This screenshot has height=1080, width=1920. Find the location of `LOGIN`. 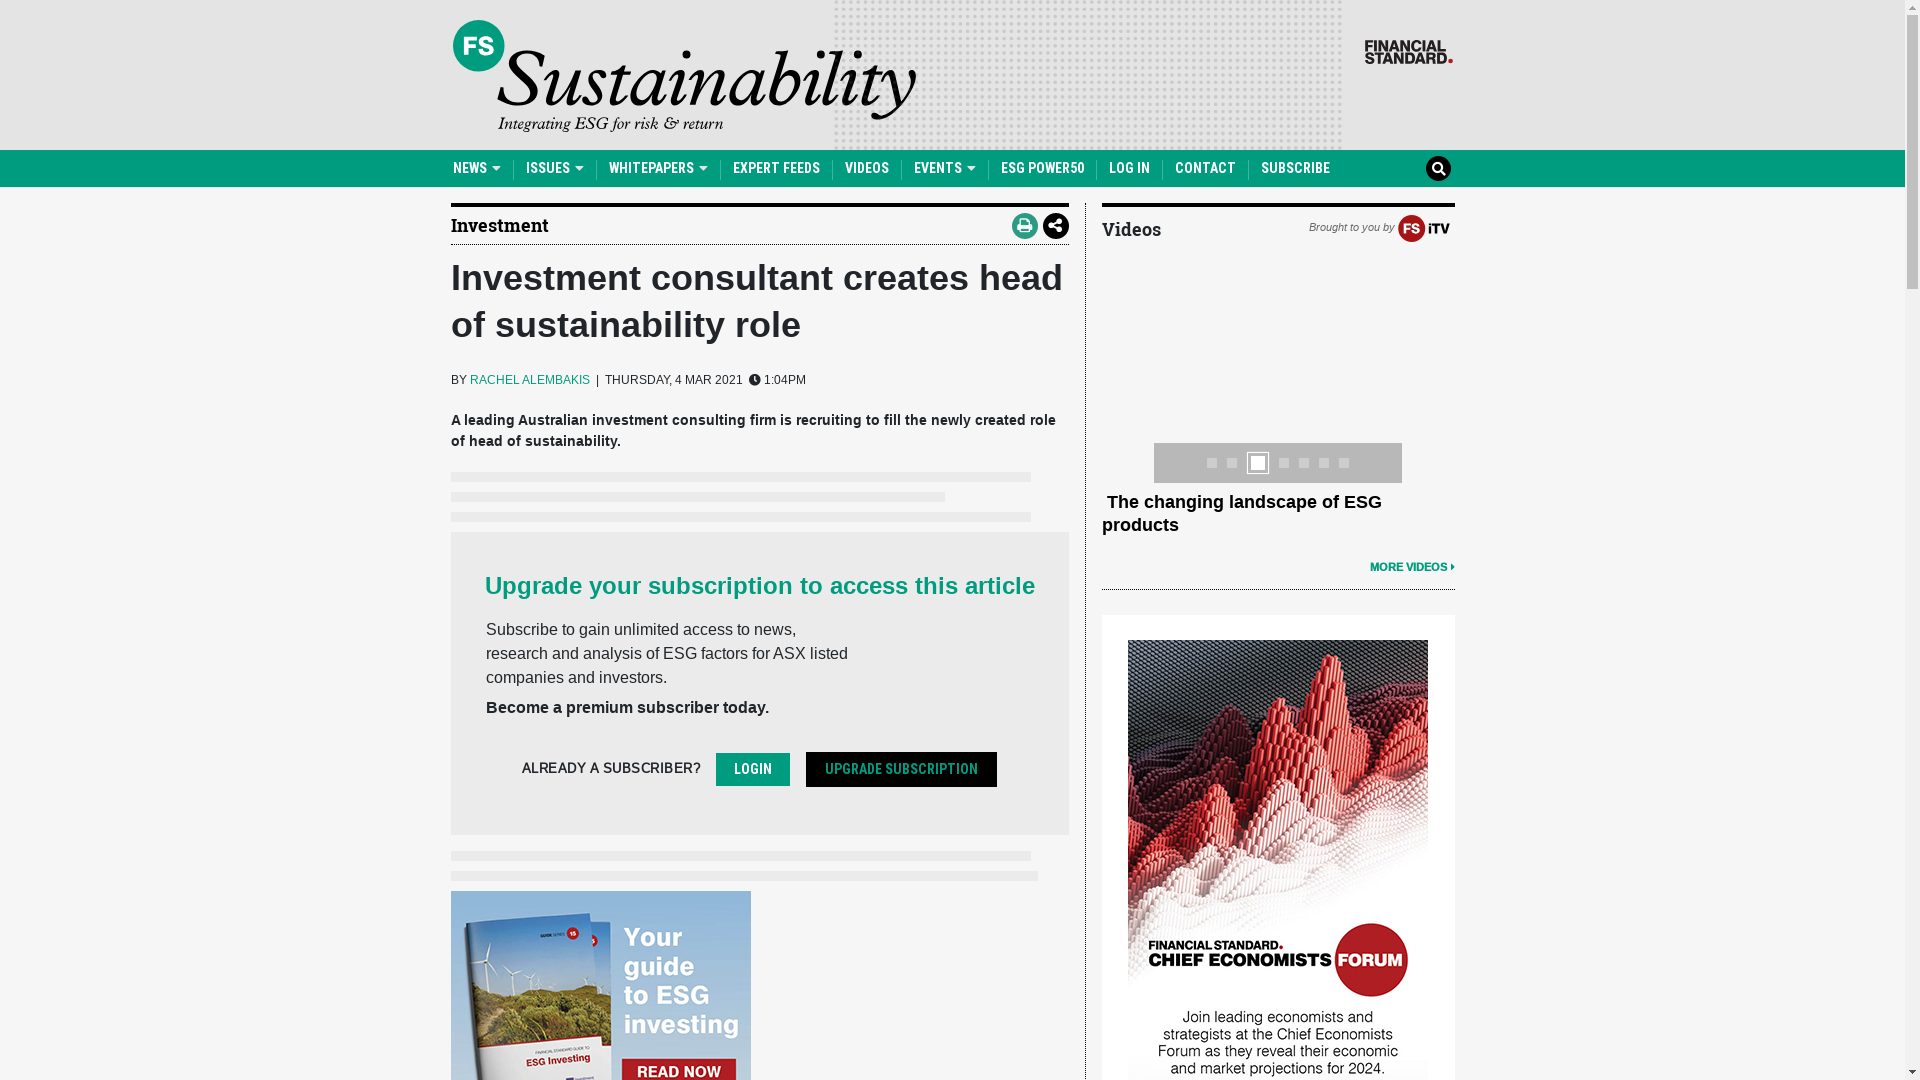

LOGIN is located at coordinates (753, 770).